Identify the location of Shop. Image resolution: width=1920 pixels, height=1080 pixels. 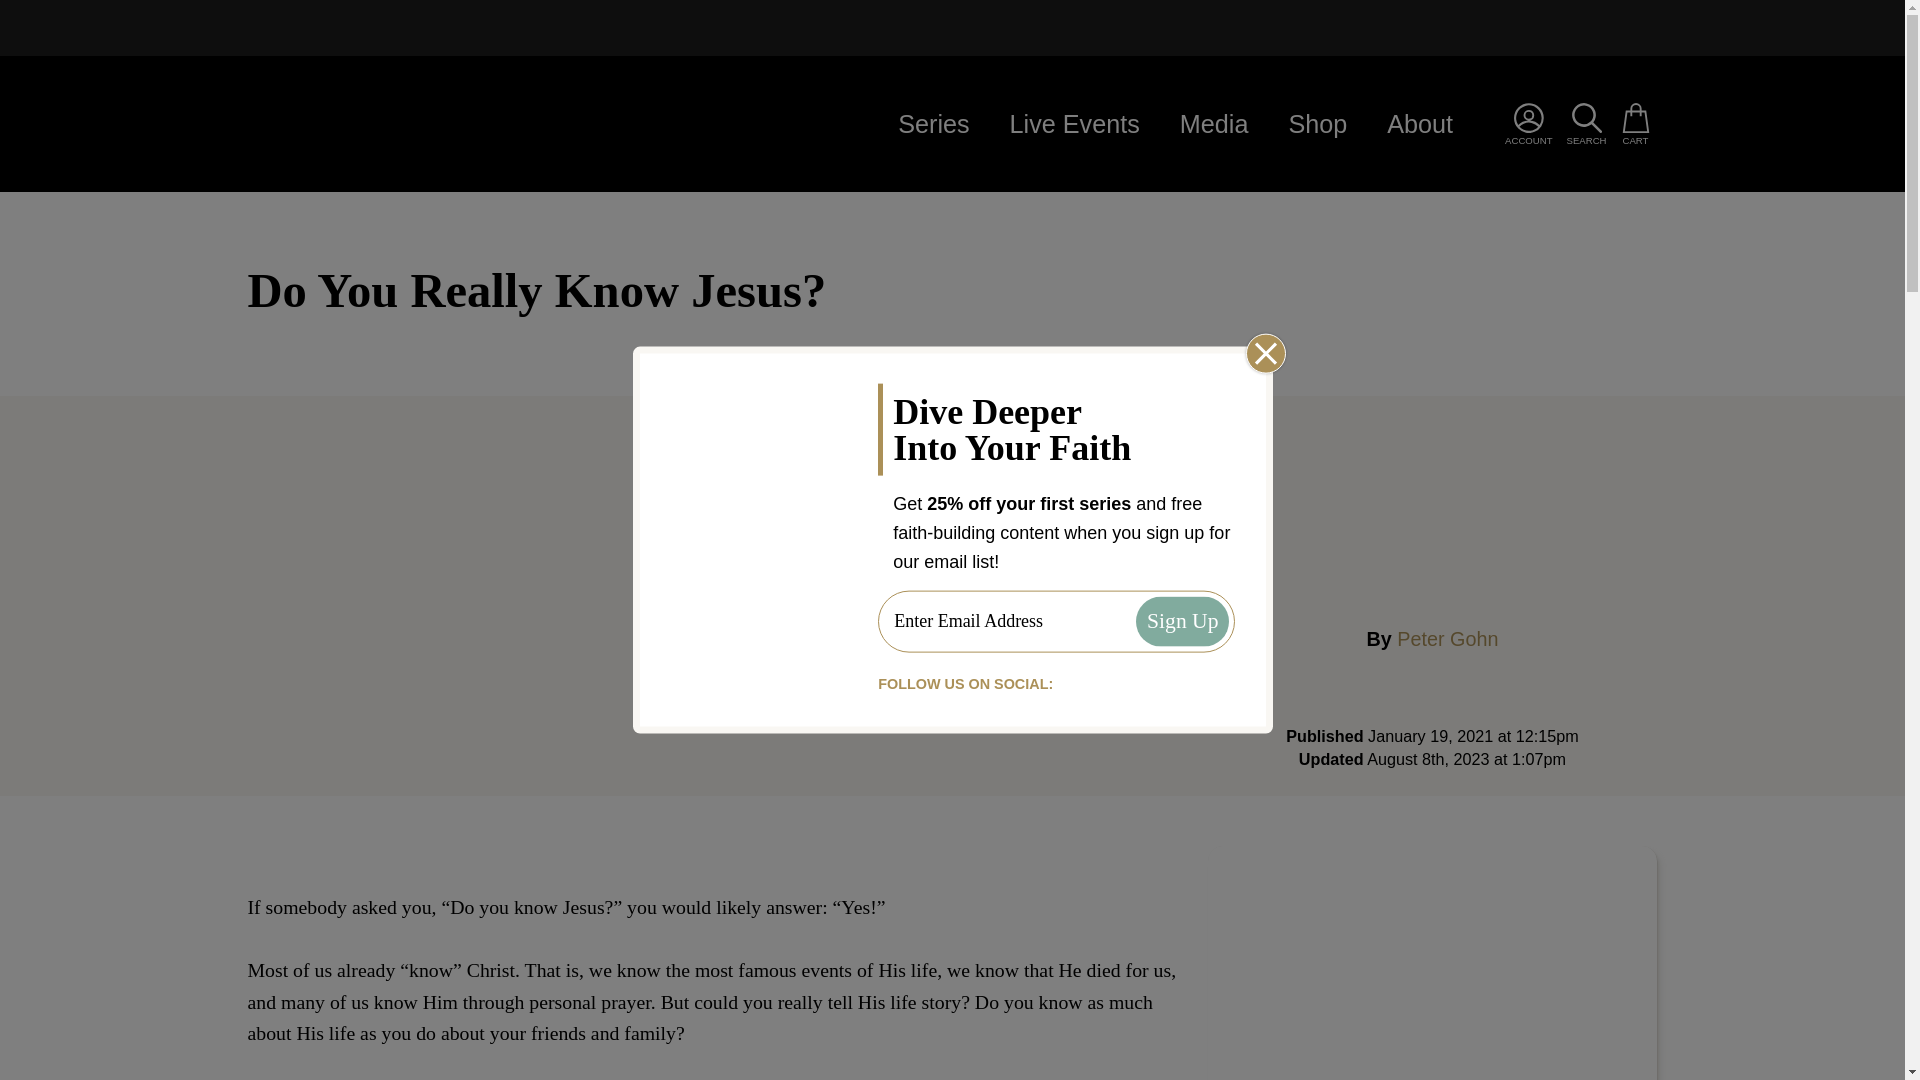
(412, 122).